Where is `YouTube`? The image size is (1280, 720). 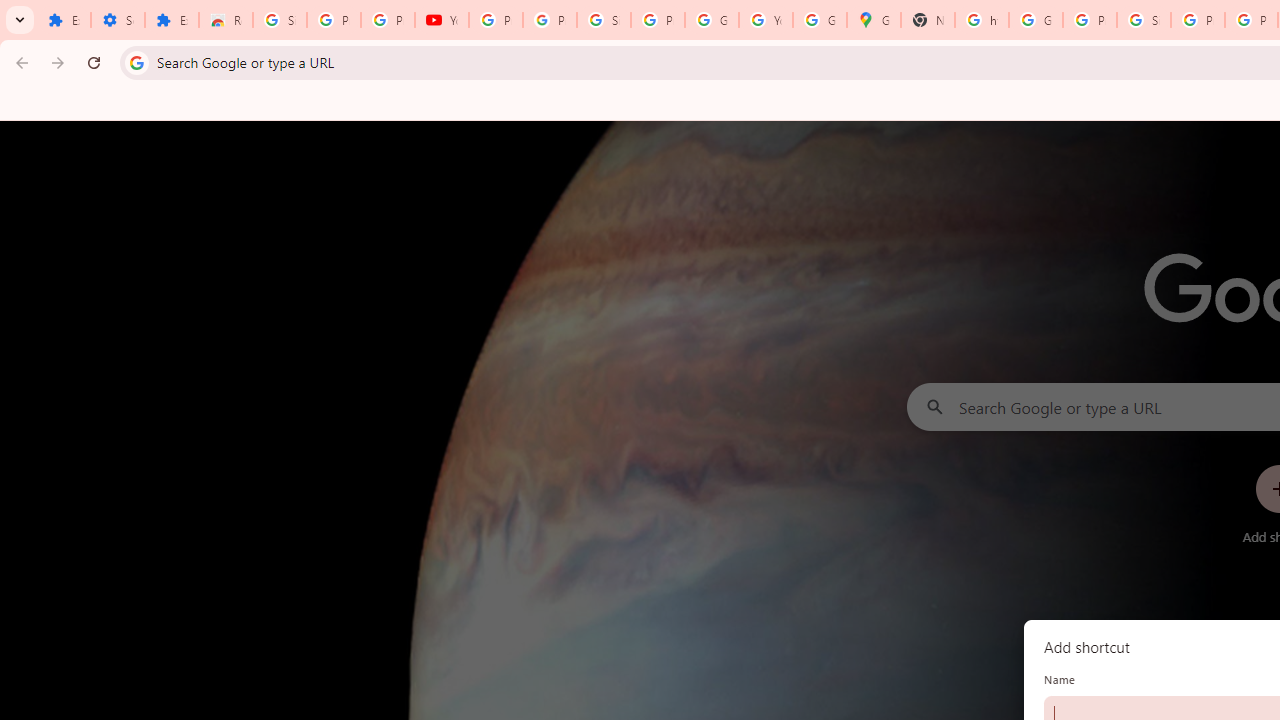 YouTube is located at coordinates (441, 20).